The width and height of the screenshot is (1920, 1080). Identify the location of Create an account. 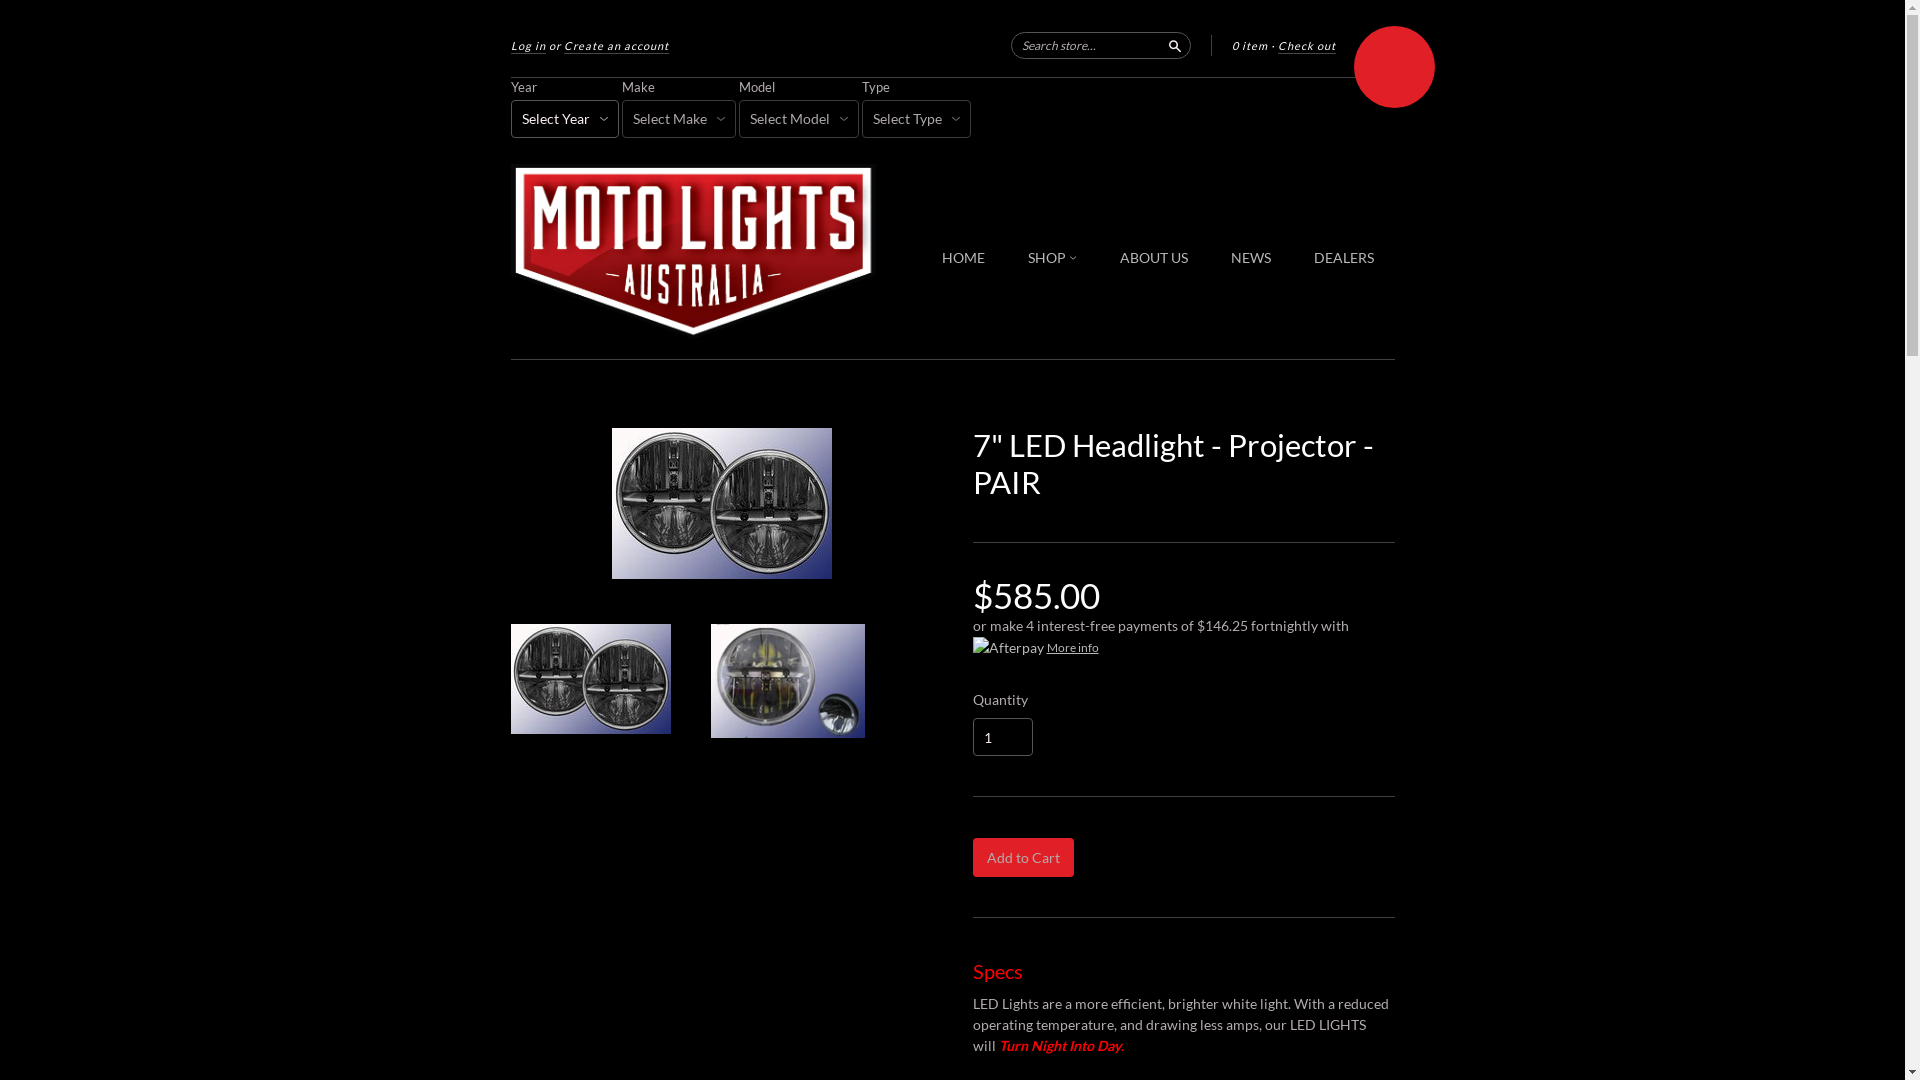
(616, 46).